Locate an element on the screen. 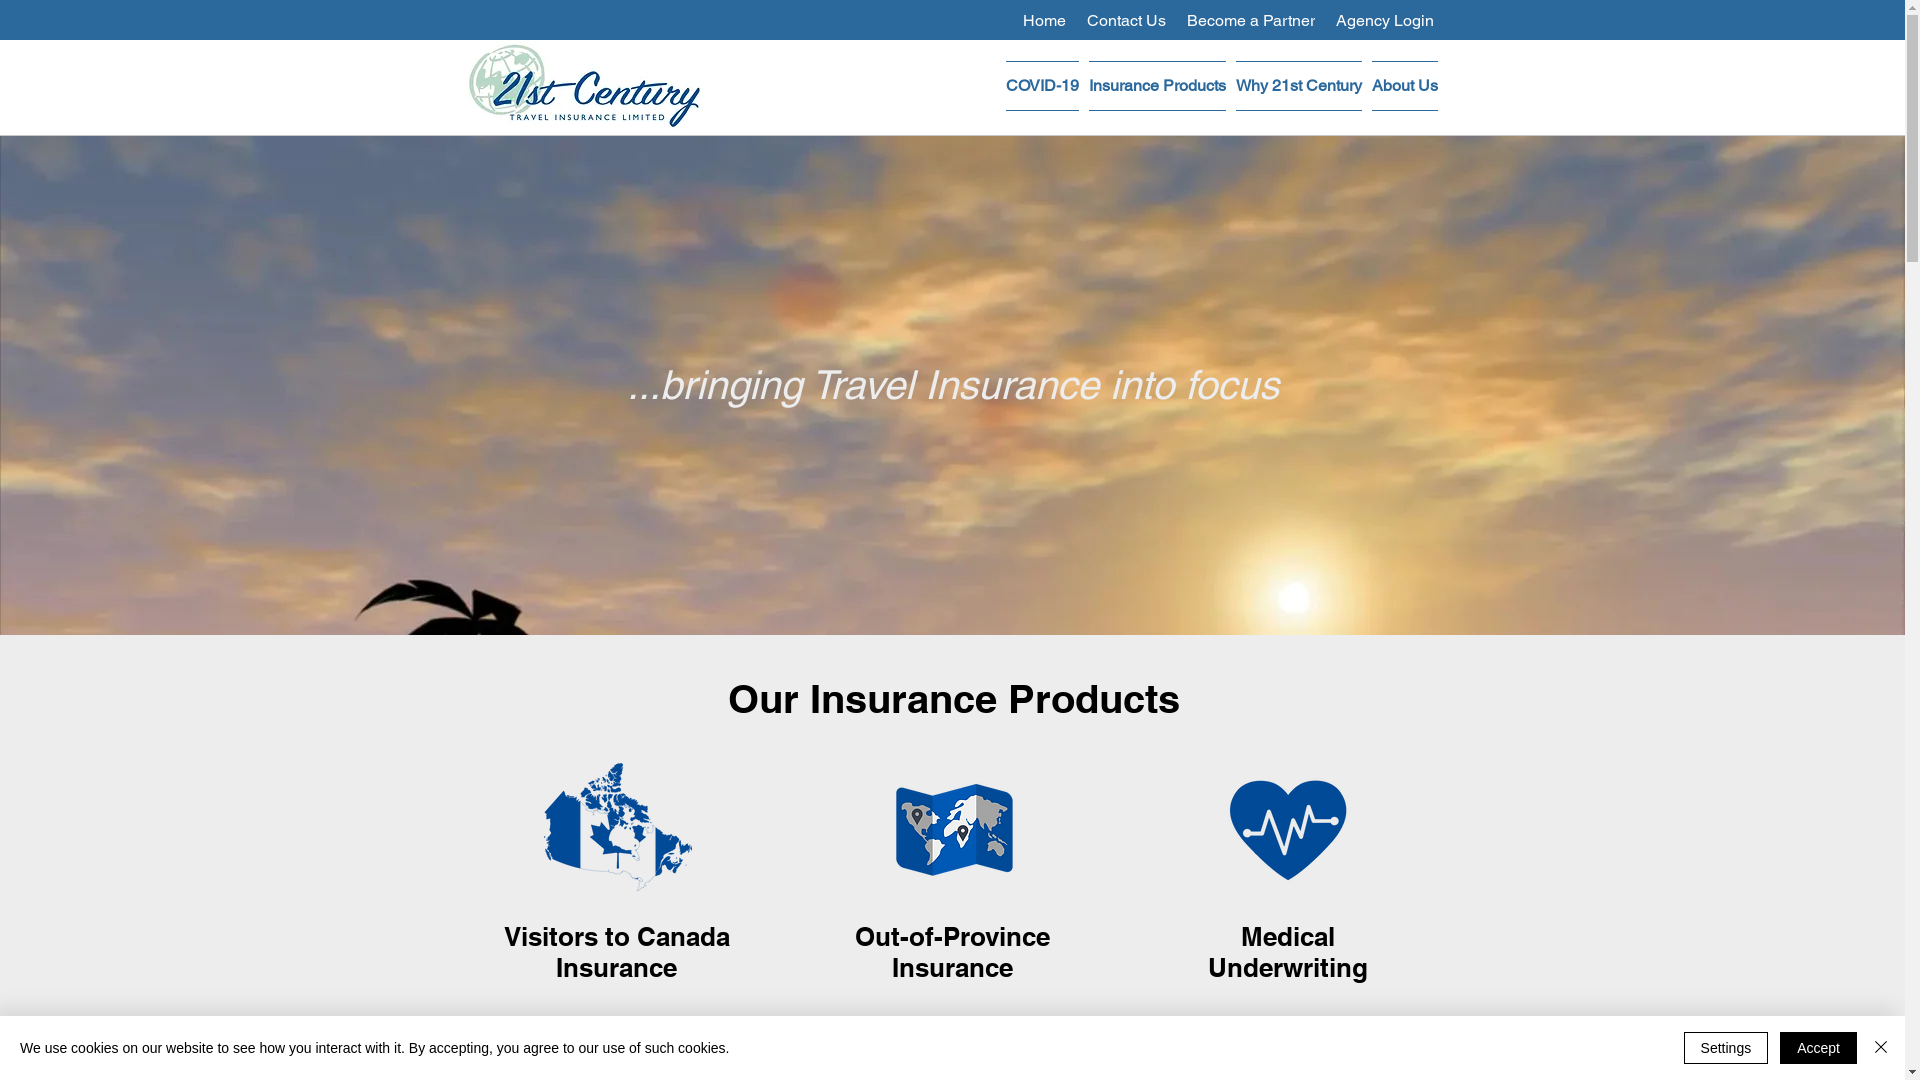 The height and width of the screenshot is (1080, 1920). About Us is located at coordinates (1402, 86).